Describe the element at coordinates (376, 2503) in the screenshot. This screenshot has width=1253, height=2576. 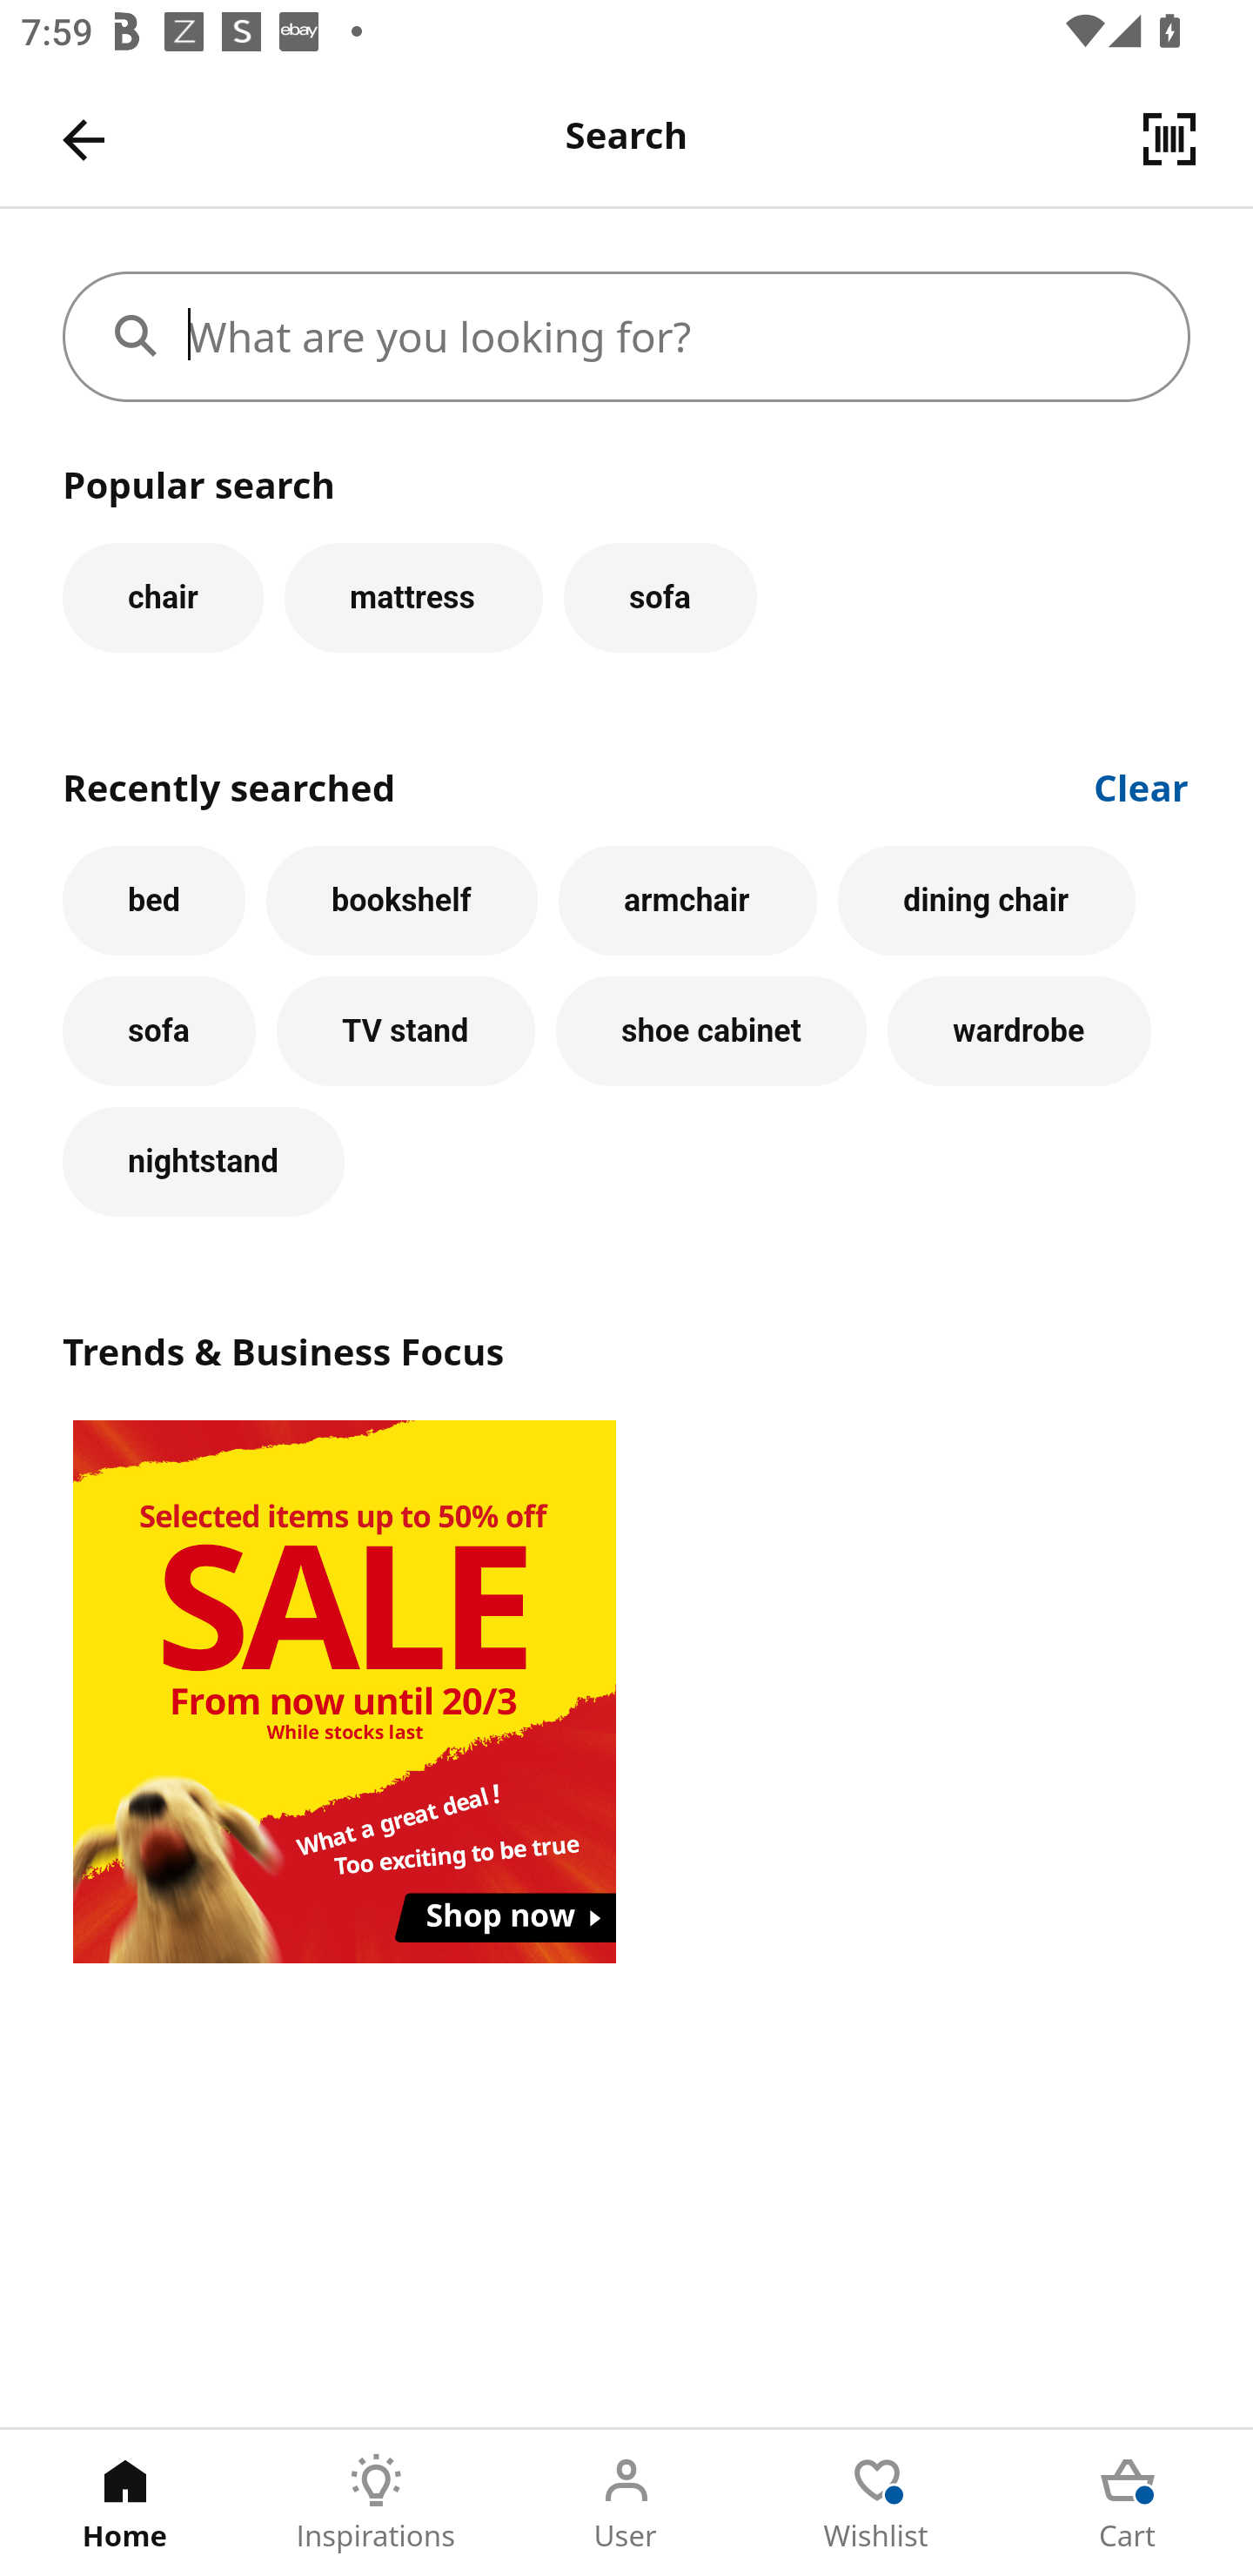
I see `Inspirations
Tab 2 of 5` at that location.